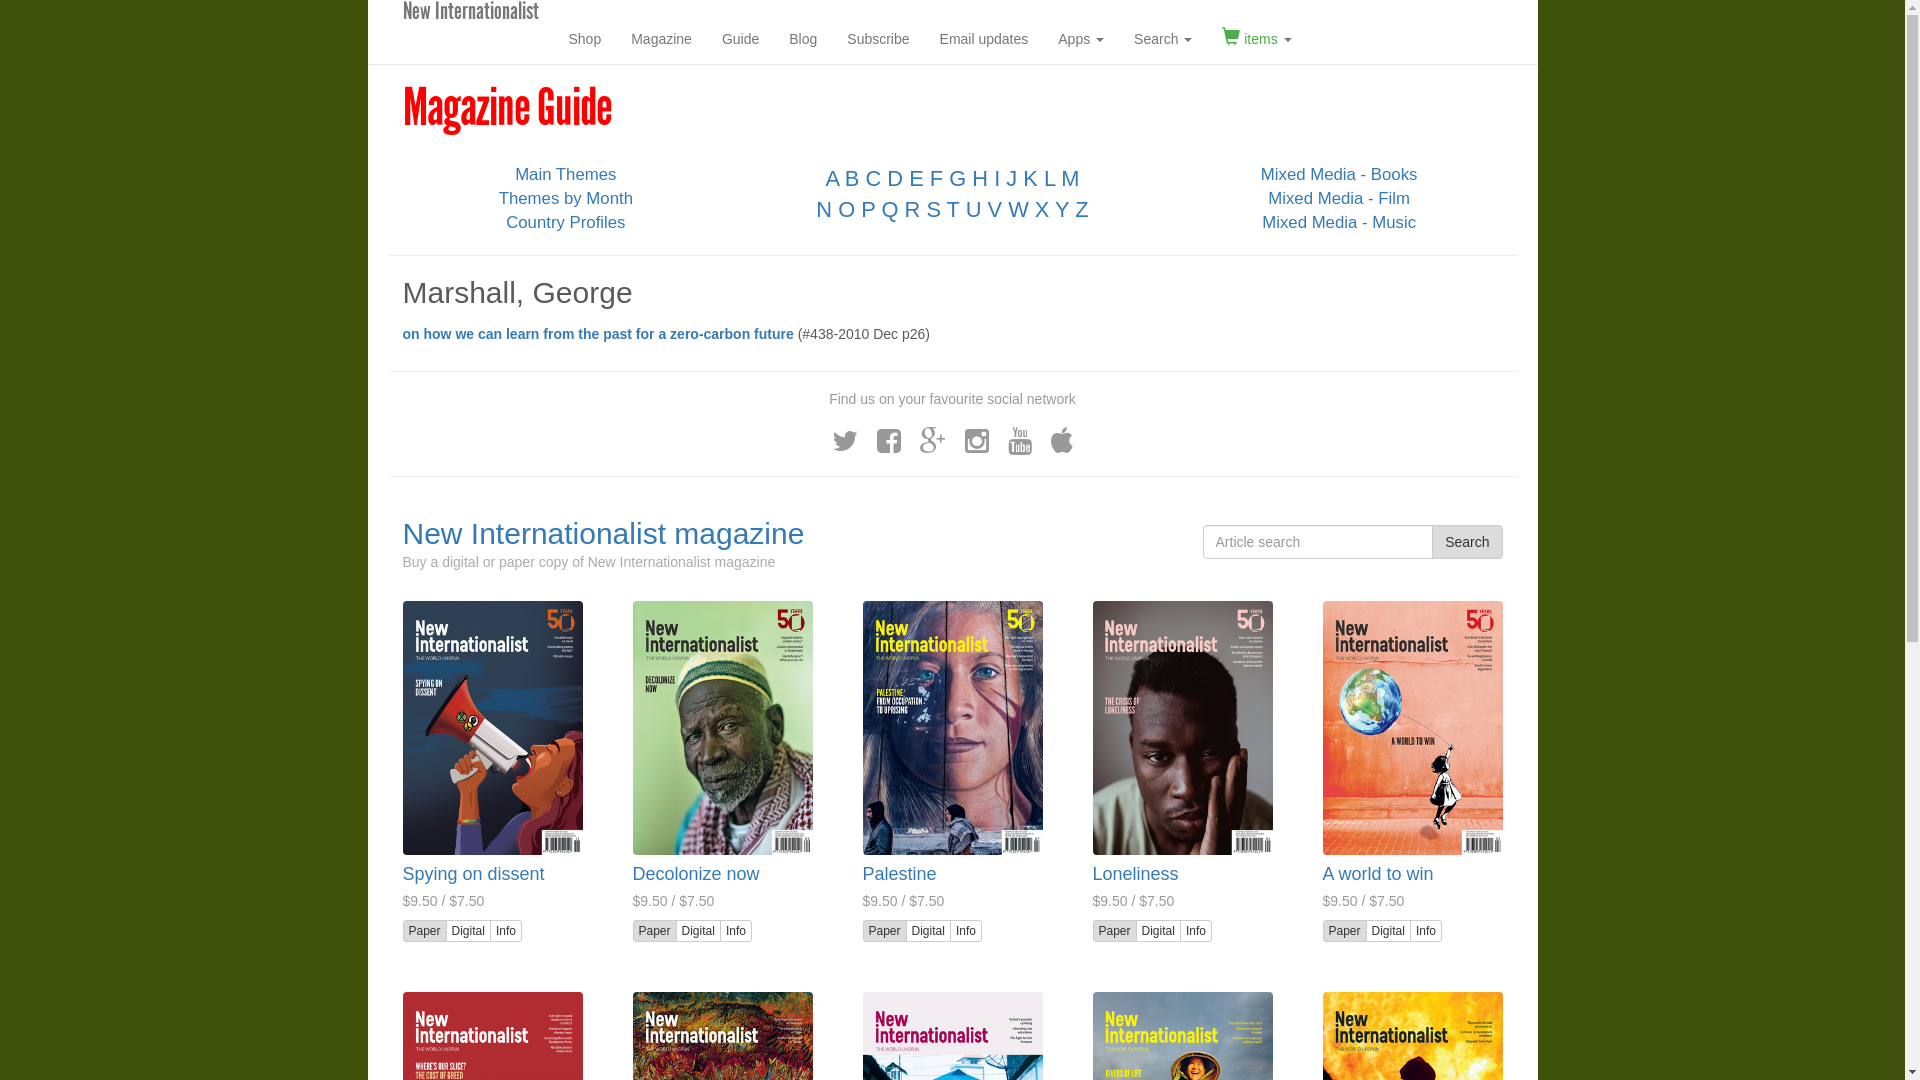 This screenshot has height=1080, width=1920. Describe the element at coordinates (1378, 874) in the screenshot. I see `A world to win` at that location.